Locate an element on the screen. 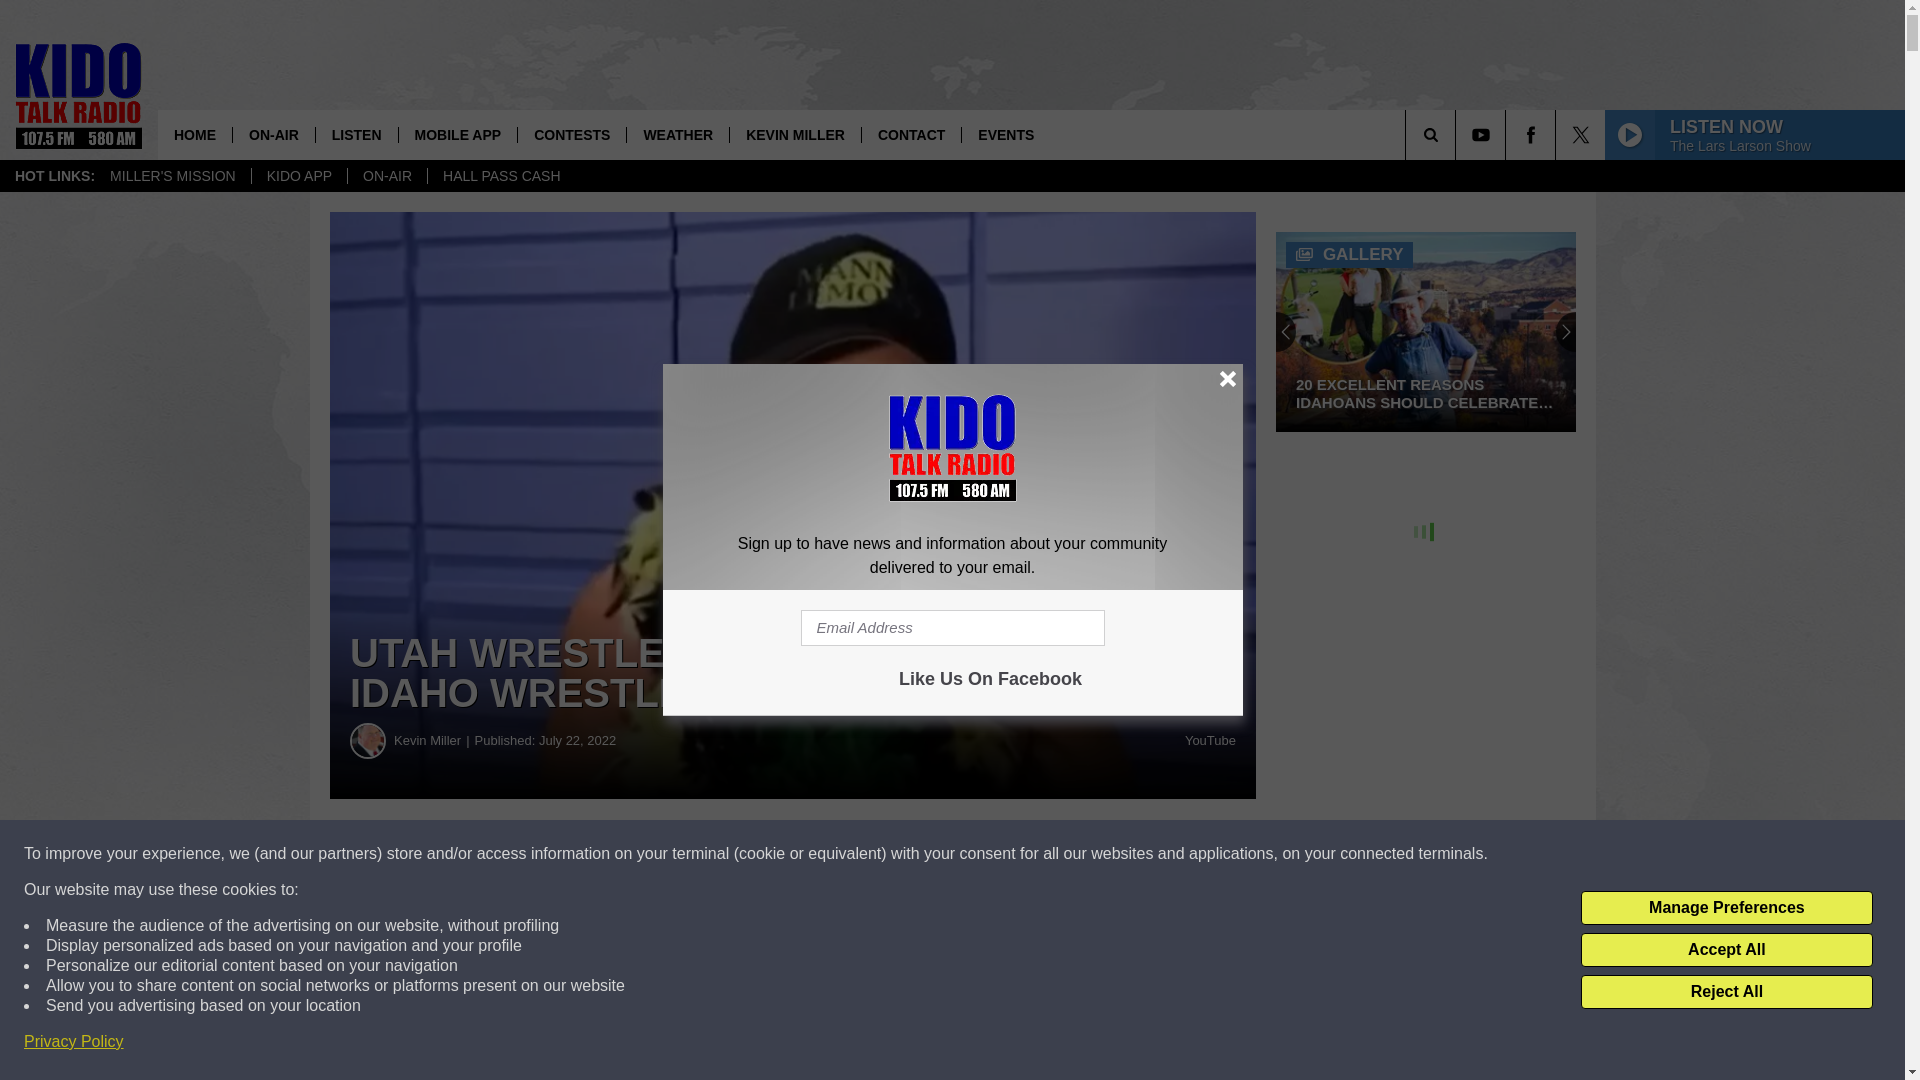 Image resolution: width=1920 pixels, height=1080 pixels. MILLER'S MISSION is located at coordinates (172, 176).